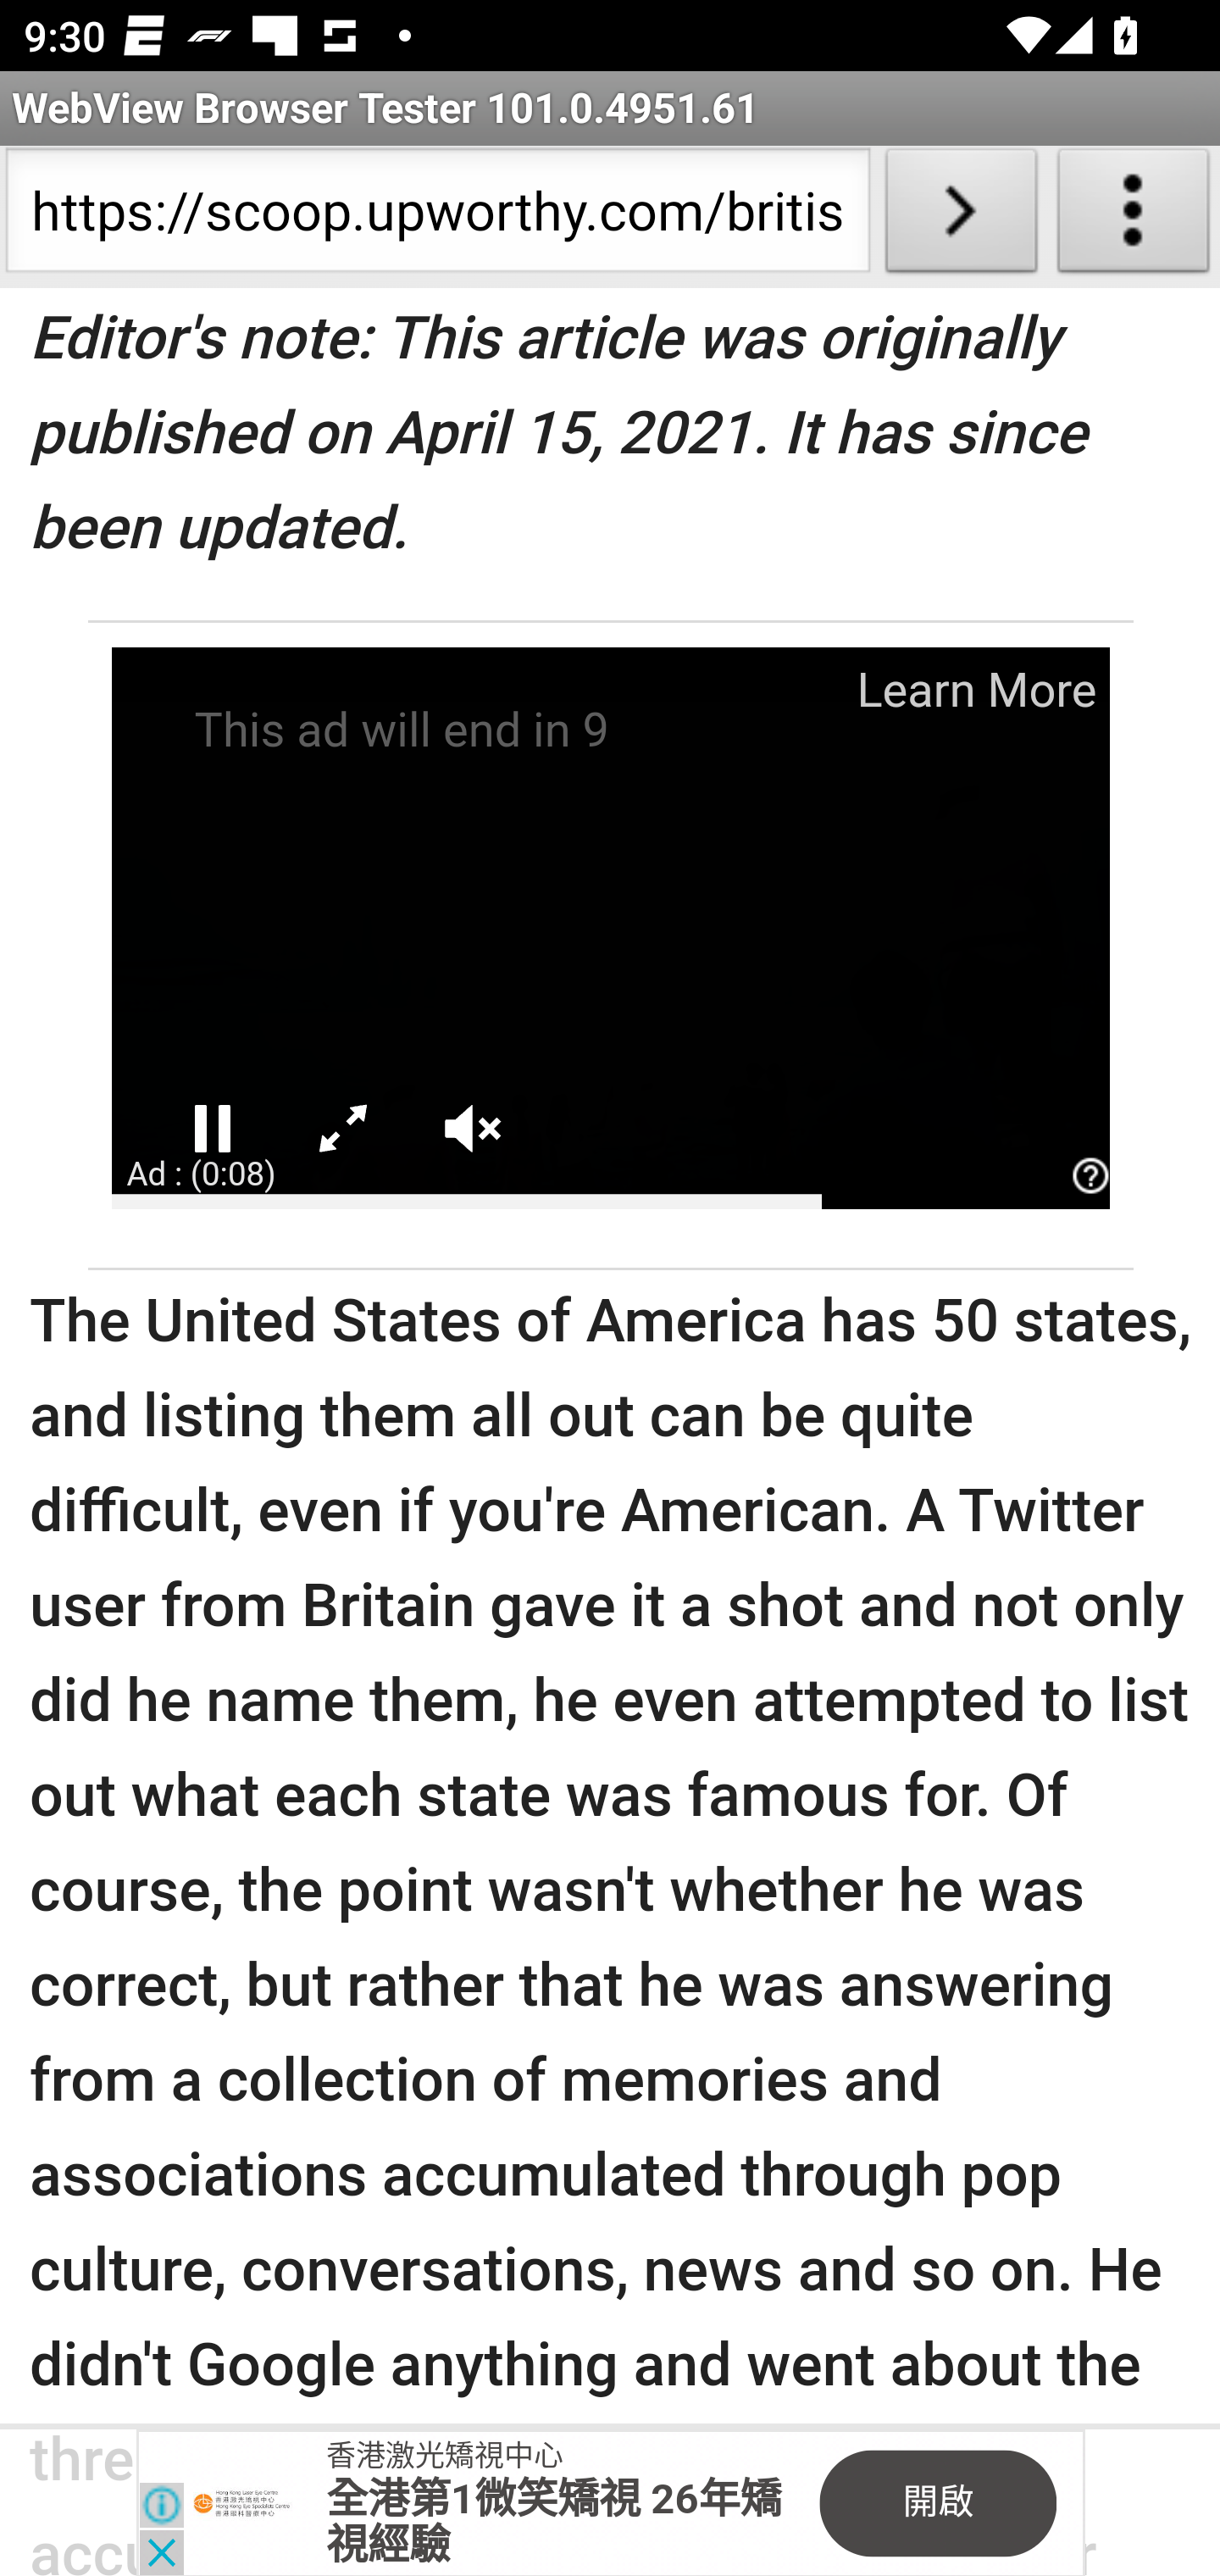 This screenshot has height=2576, width=1220. Describe the element at coordinates (473, 1130) in the screenshot. I see `Volume` at that location.